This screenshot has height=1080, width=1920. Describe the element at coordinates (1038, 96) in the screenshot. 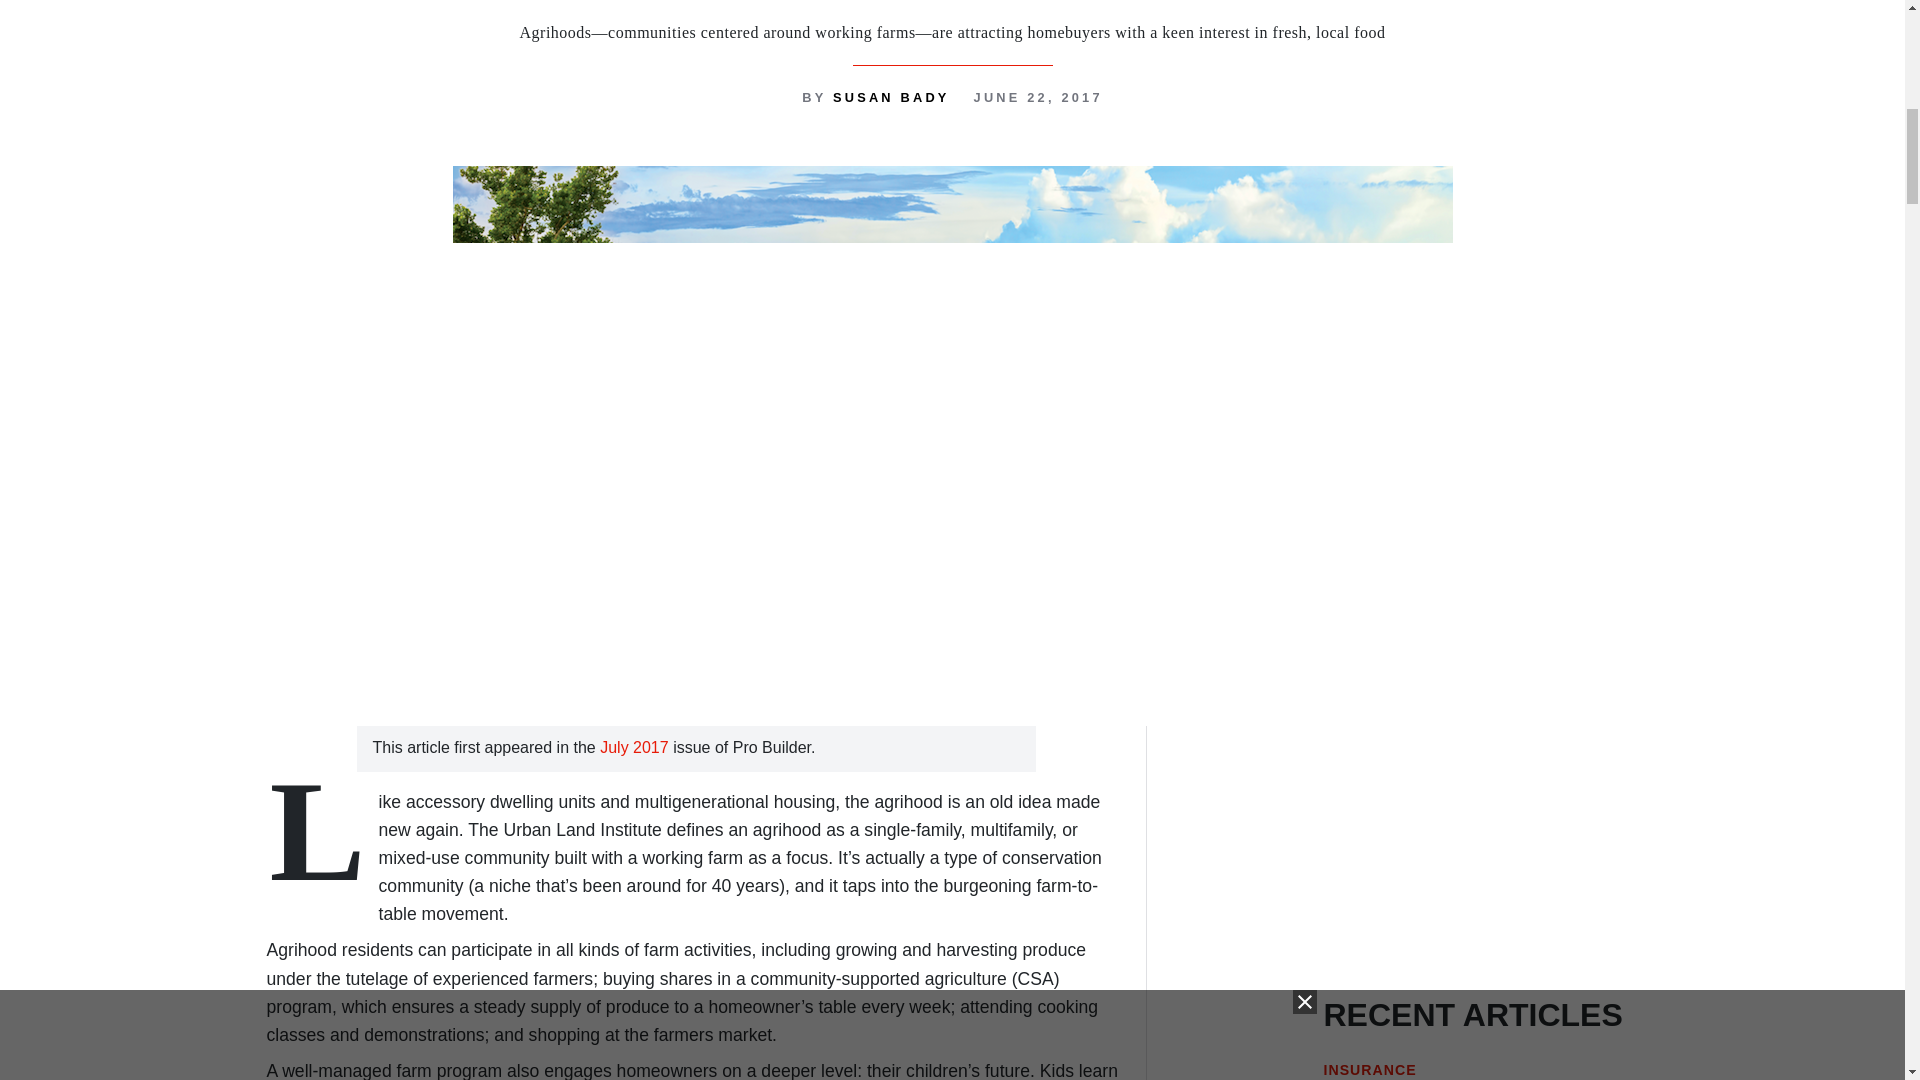

I see `Thursday, June 22, 2017 - 15:51` at that location.